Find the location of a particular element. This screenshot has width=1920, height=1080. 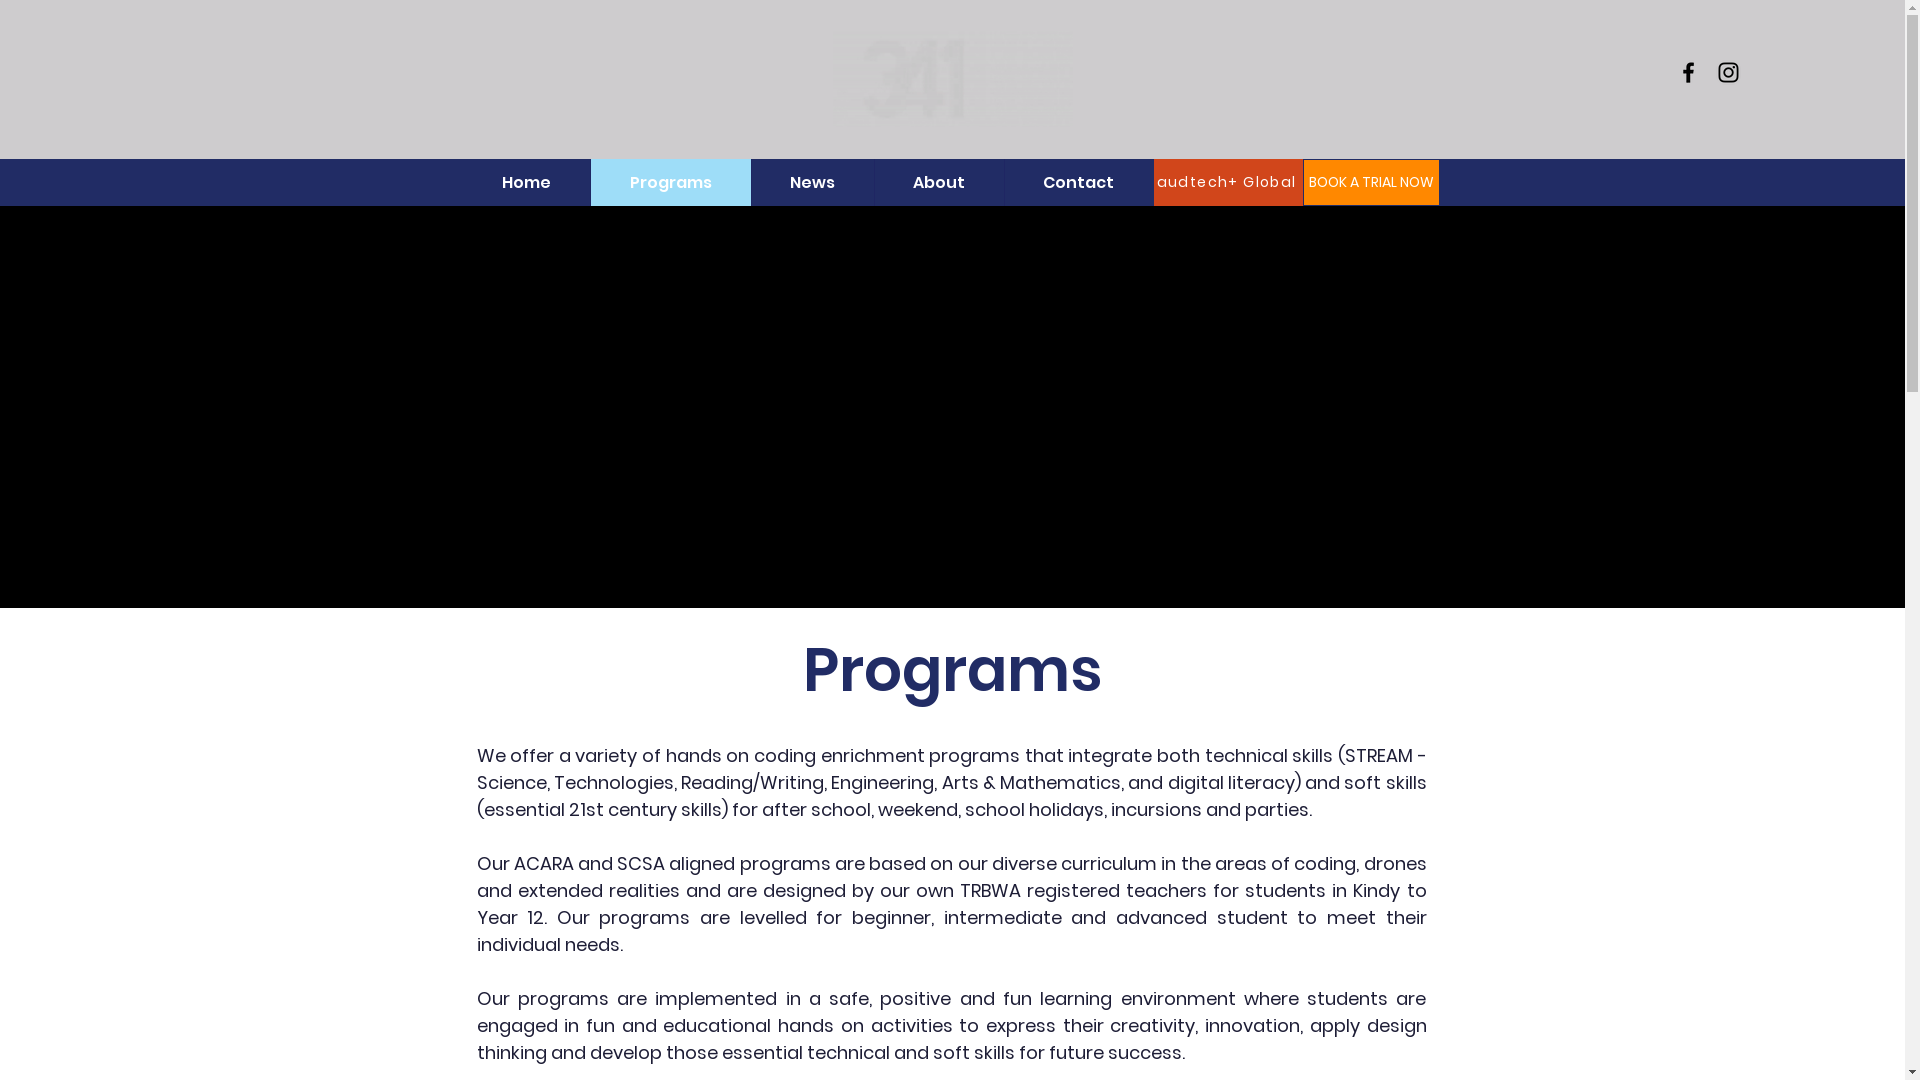

BOOK A TRIAL NOW is located at coordinates (1370, 182).